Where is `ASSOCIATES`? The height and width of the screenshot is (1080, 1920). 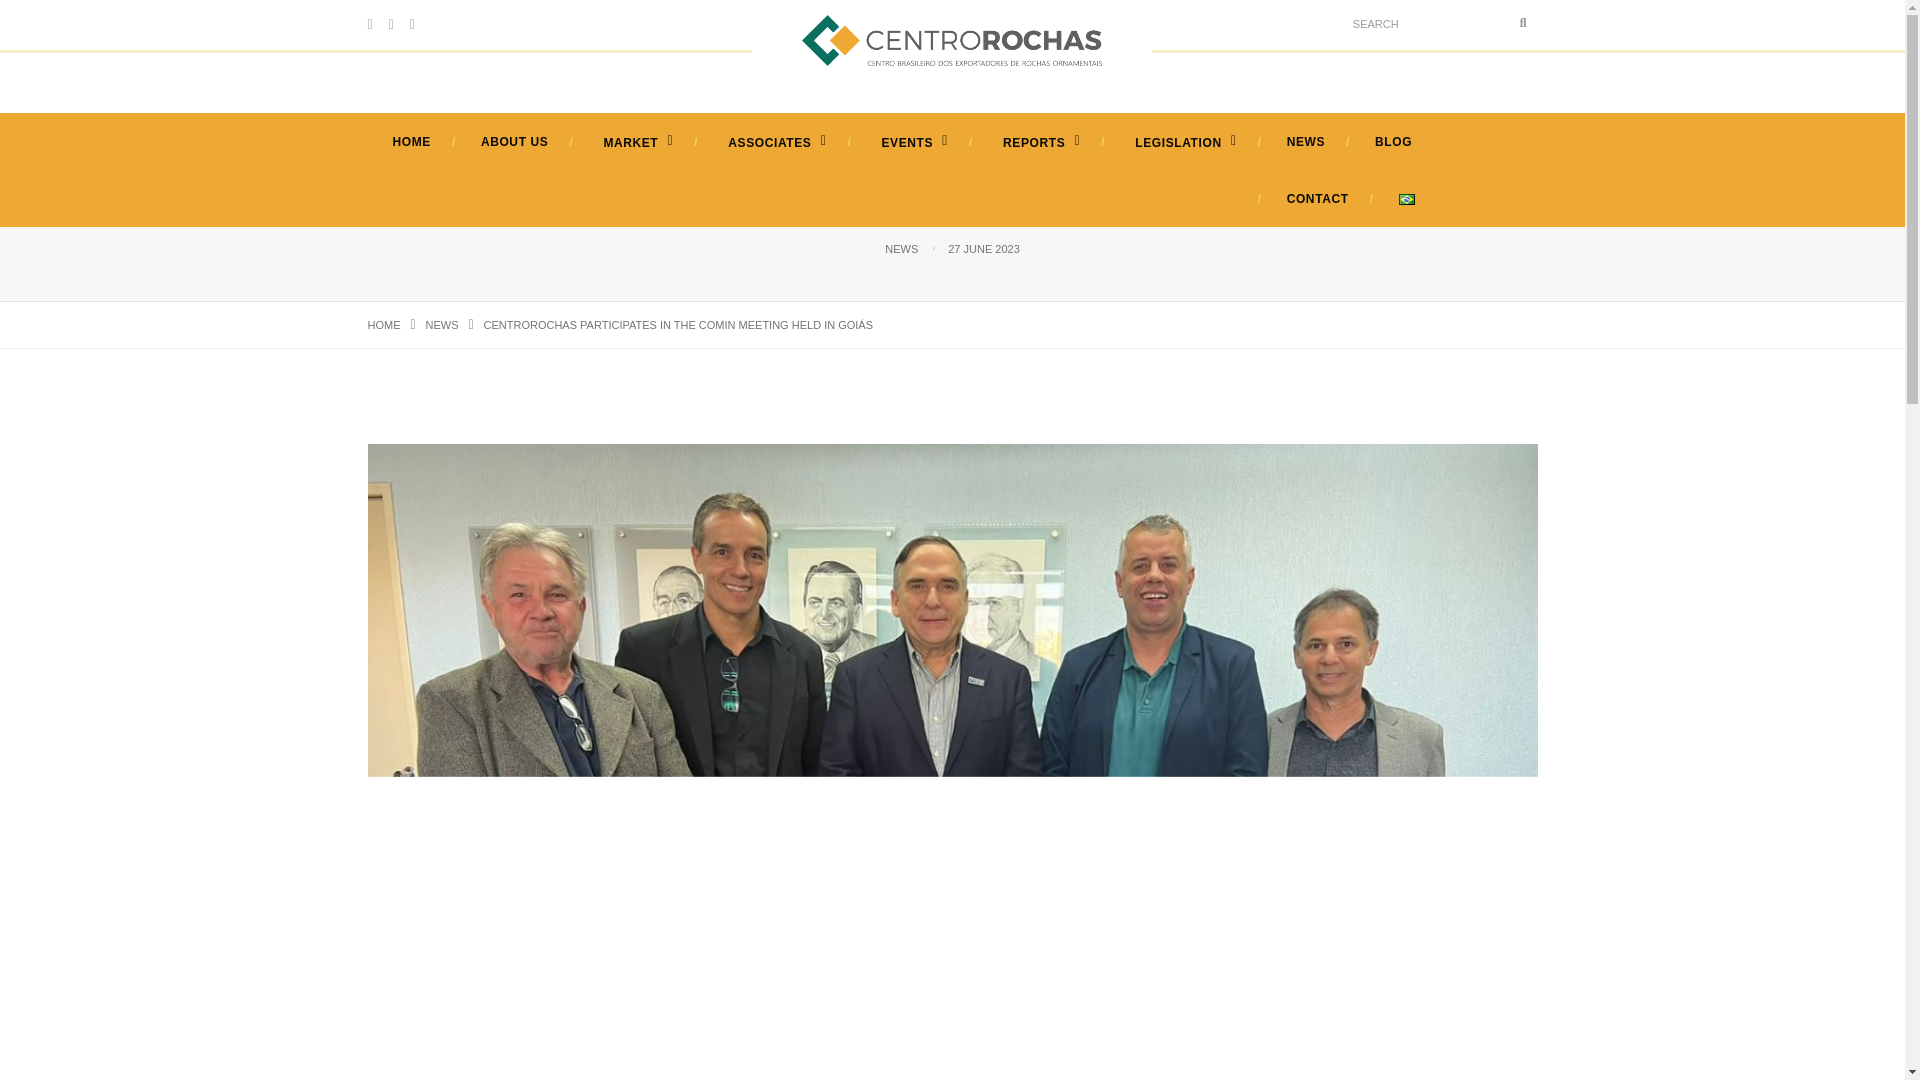
ASSOCIATES is located at coordinates (774, 143).